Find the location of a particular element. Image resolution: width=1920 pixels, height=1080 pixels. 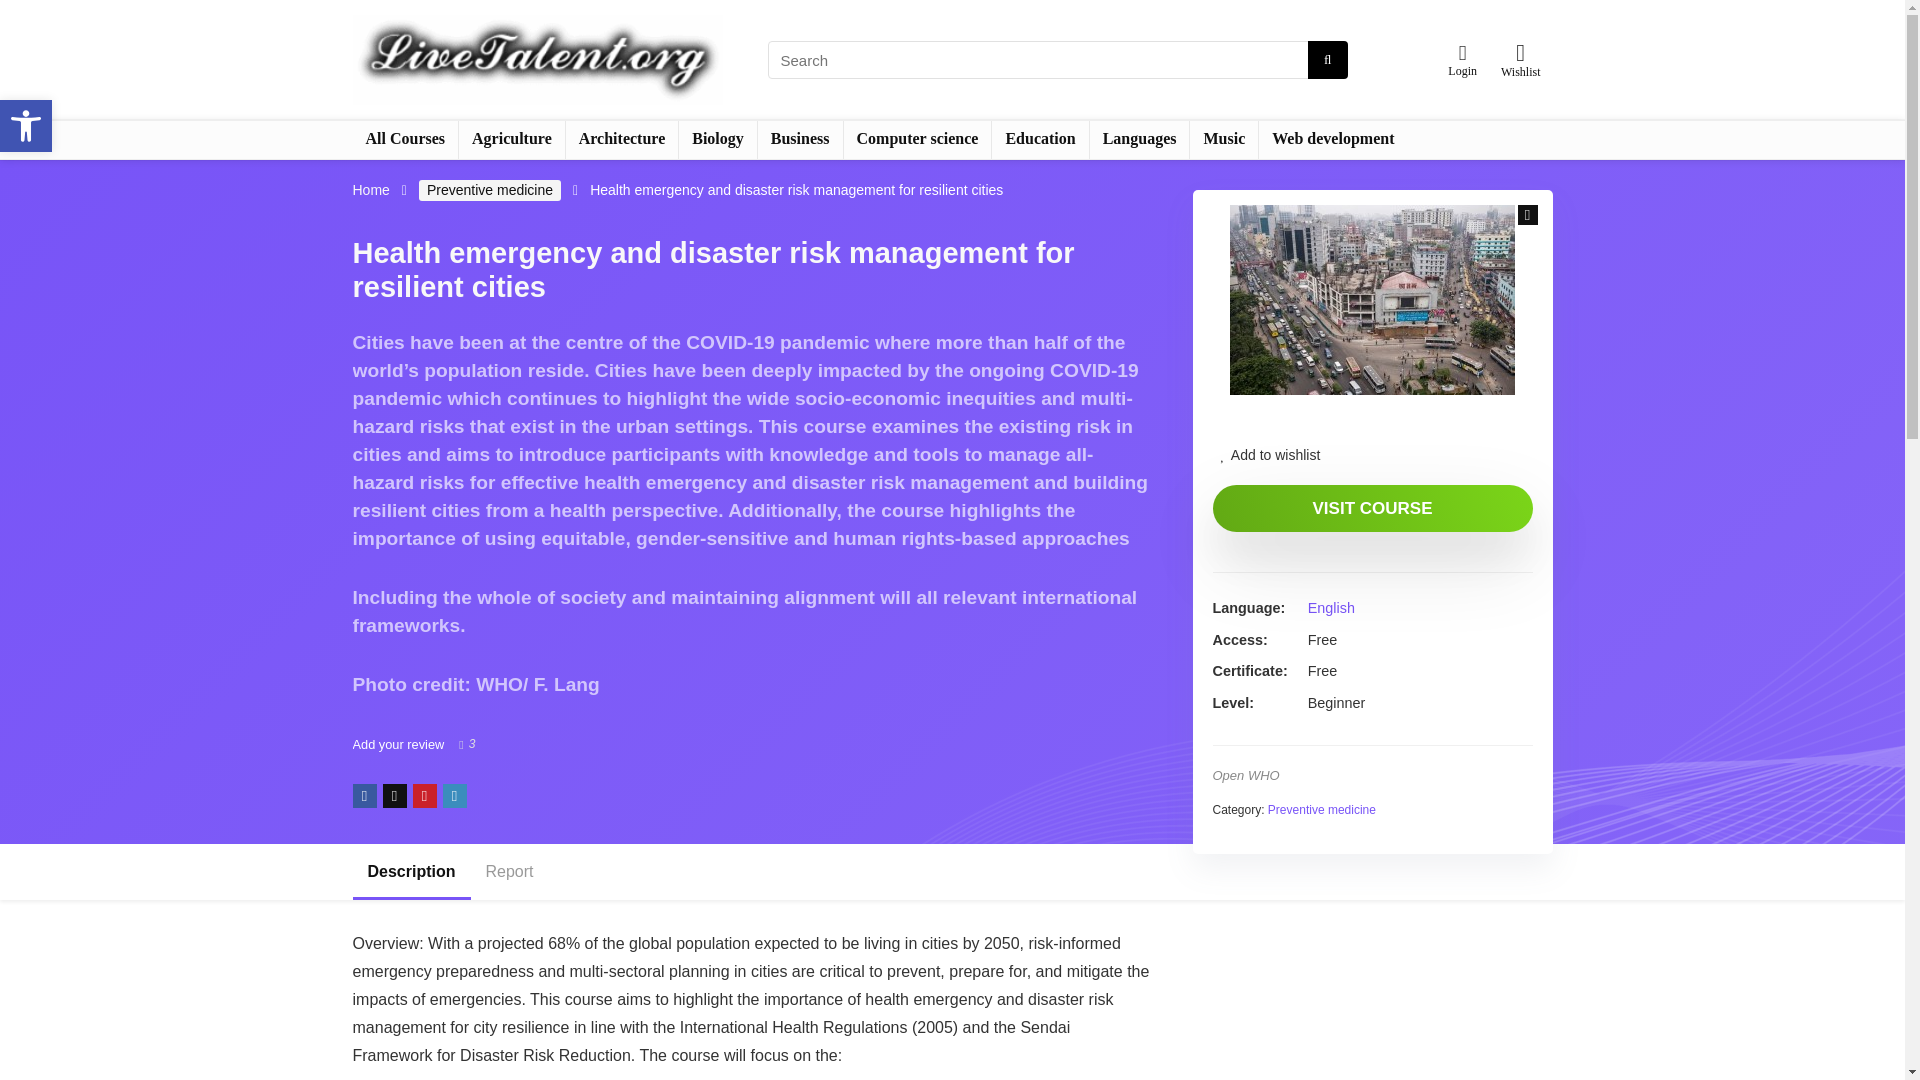

Accessibility Tools is located at coordinates (26, 126).